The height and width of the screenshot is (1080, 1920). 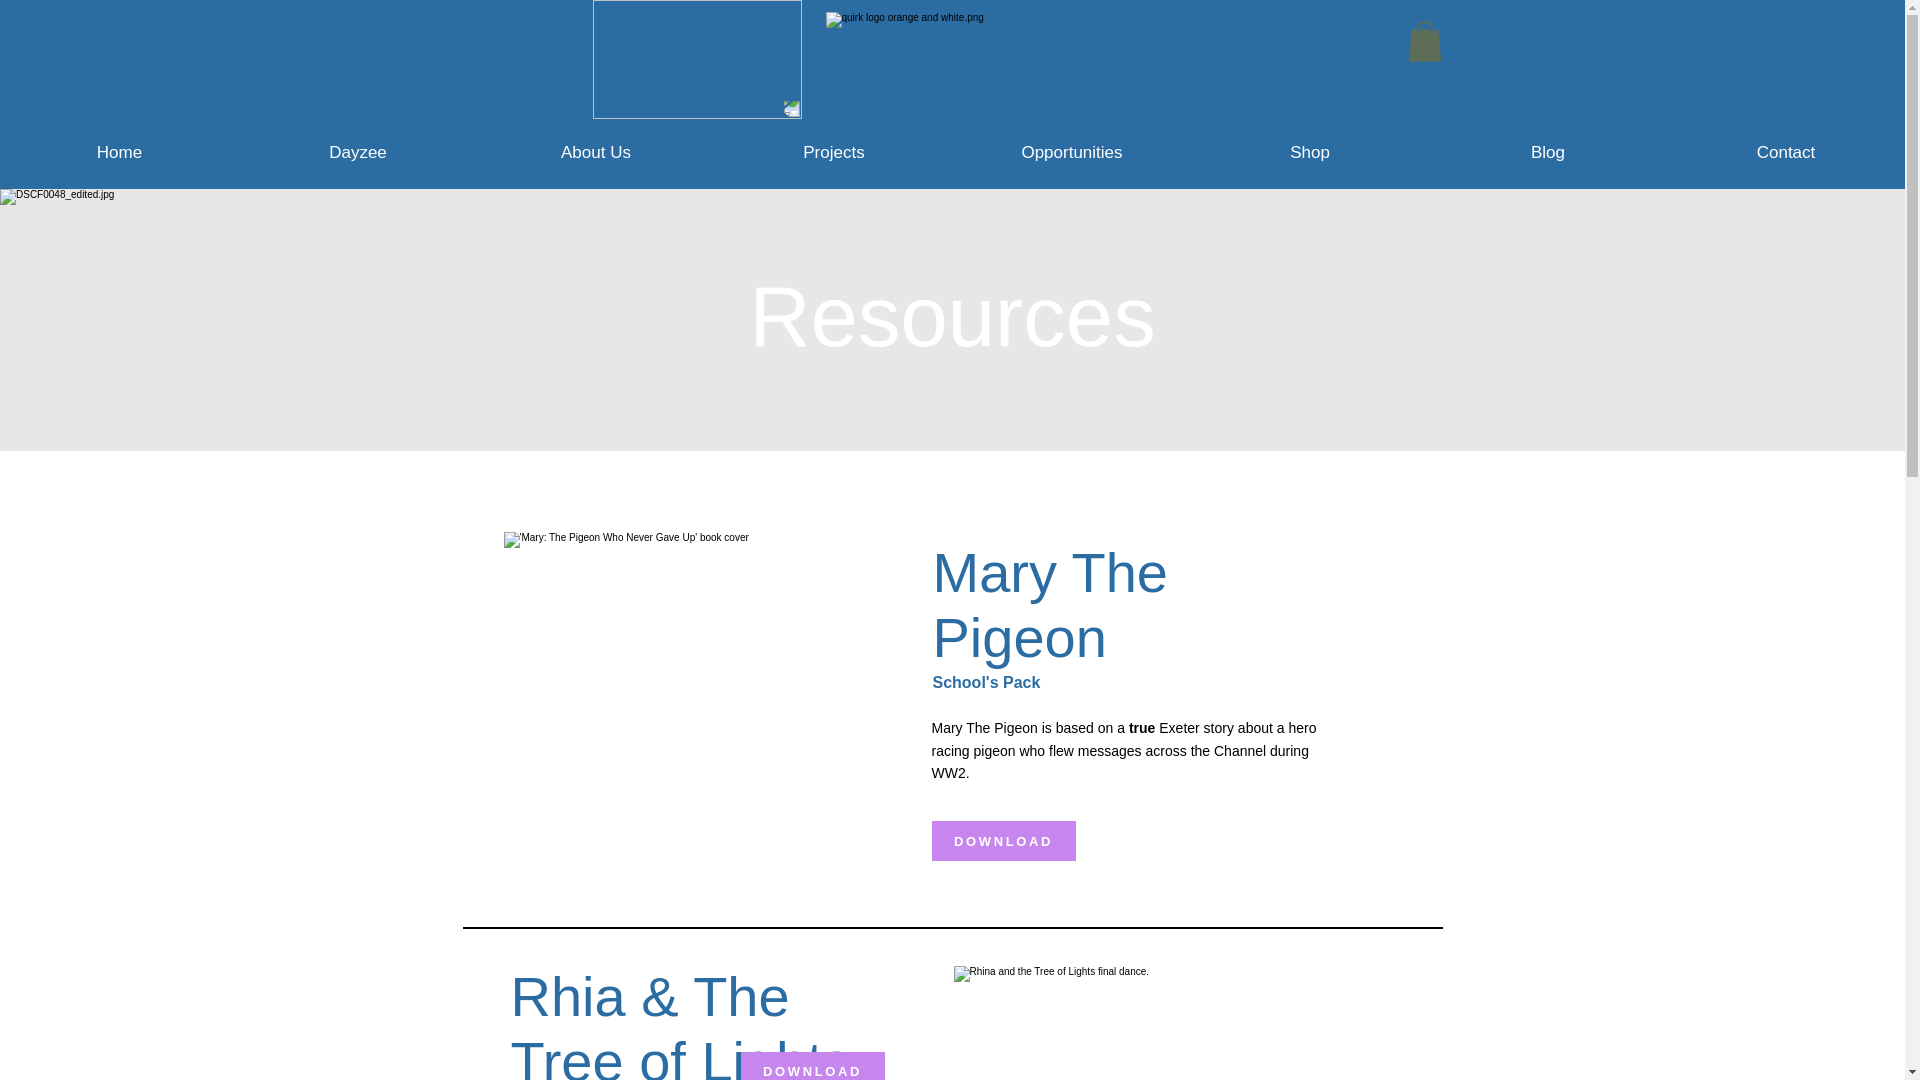 I want to click on Dayzee, so click(x=357, y=158).